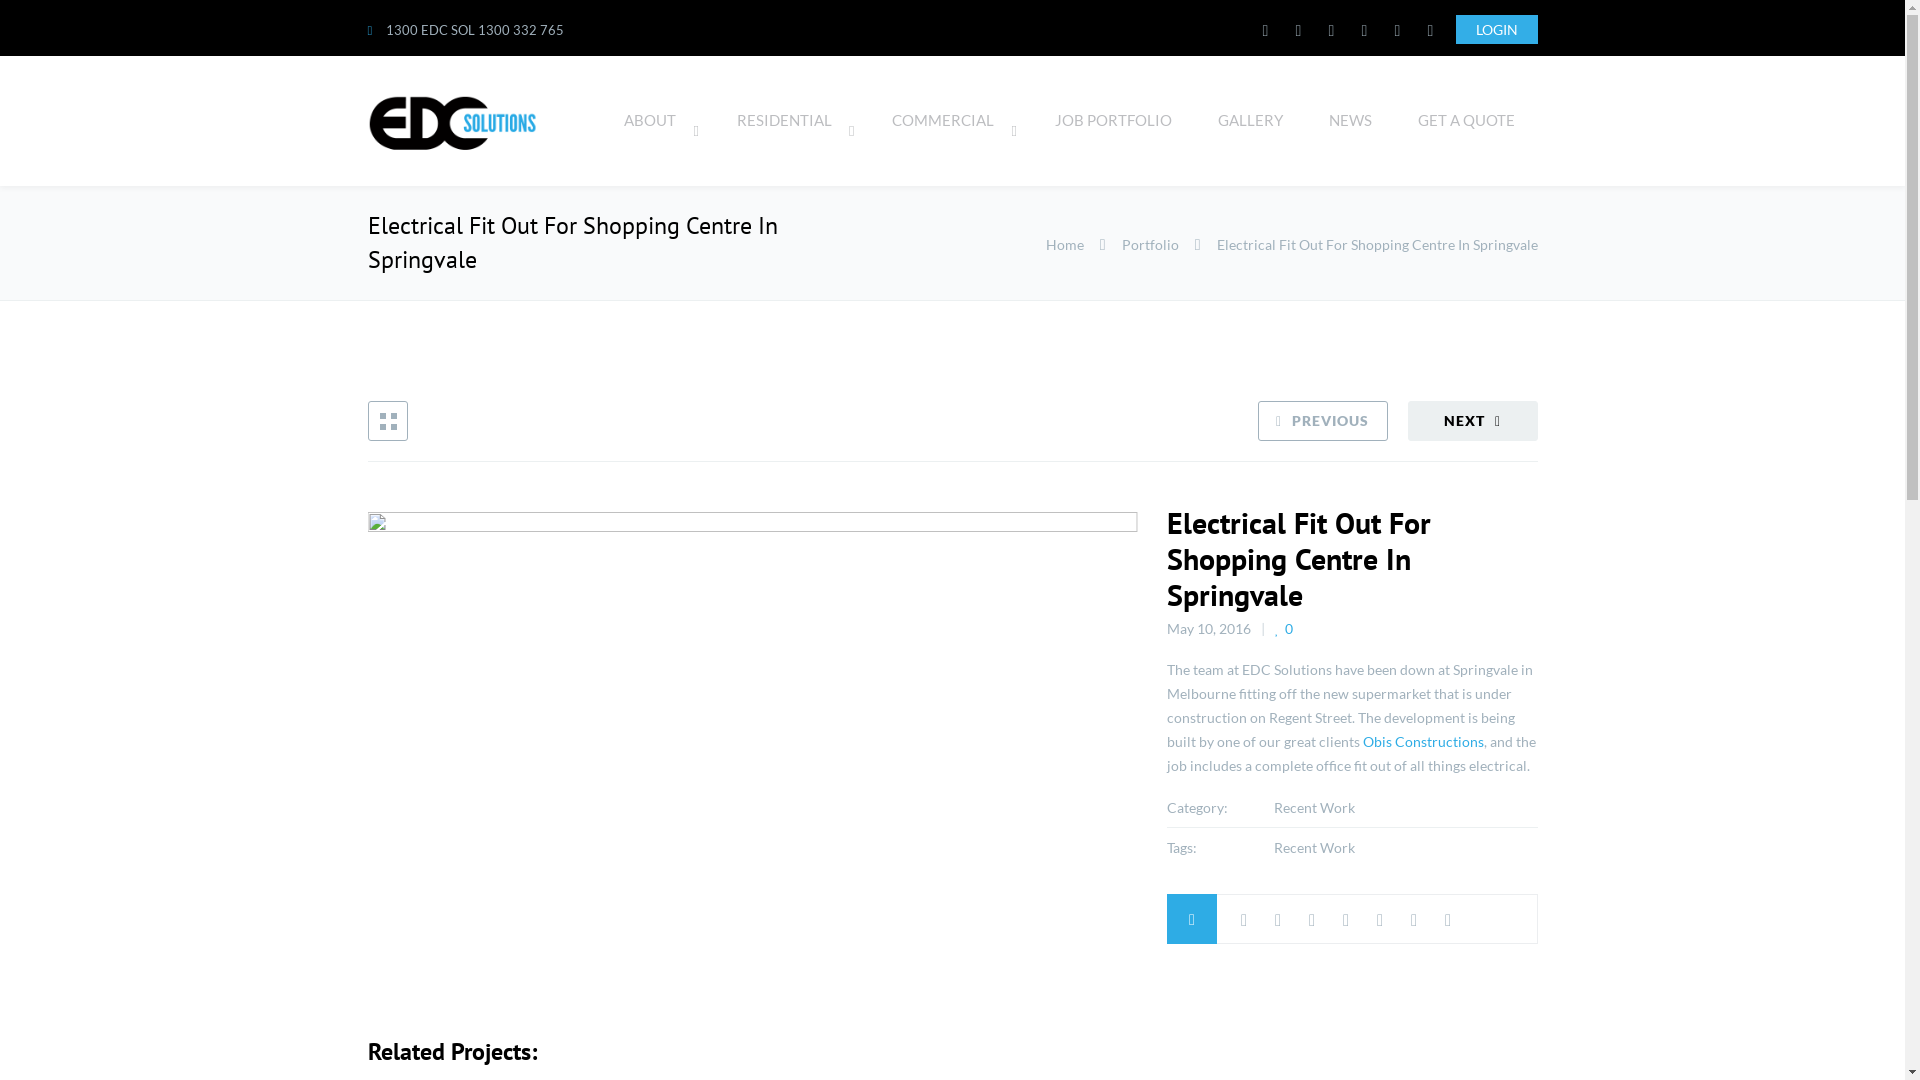  What do you see at coordinates (1424, 742) in the screenshot?
I see `Obis Constructions` at bounding box center [1424, 742].